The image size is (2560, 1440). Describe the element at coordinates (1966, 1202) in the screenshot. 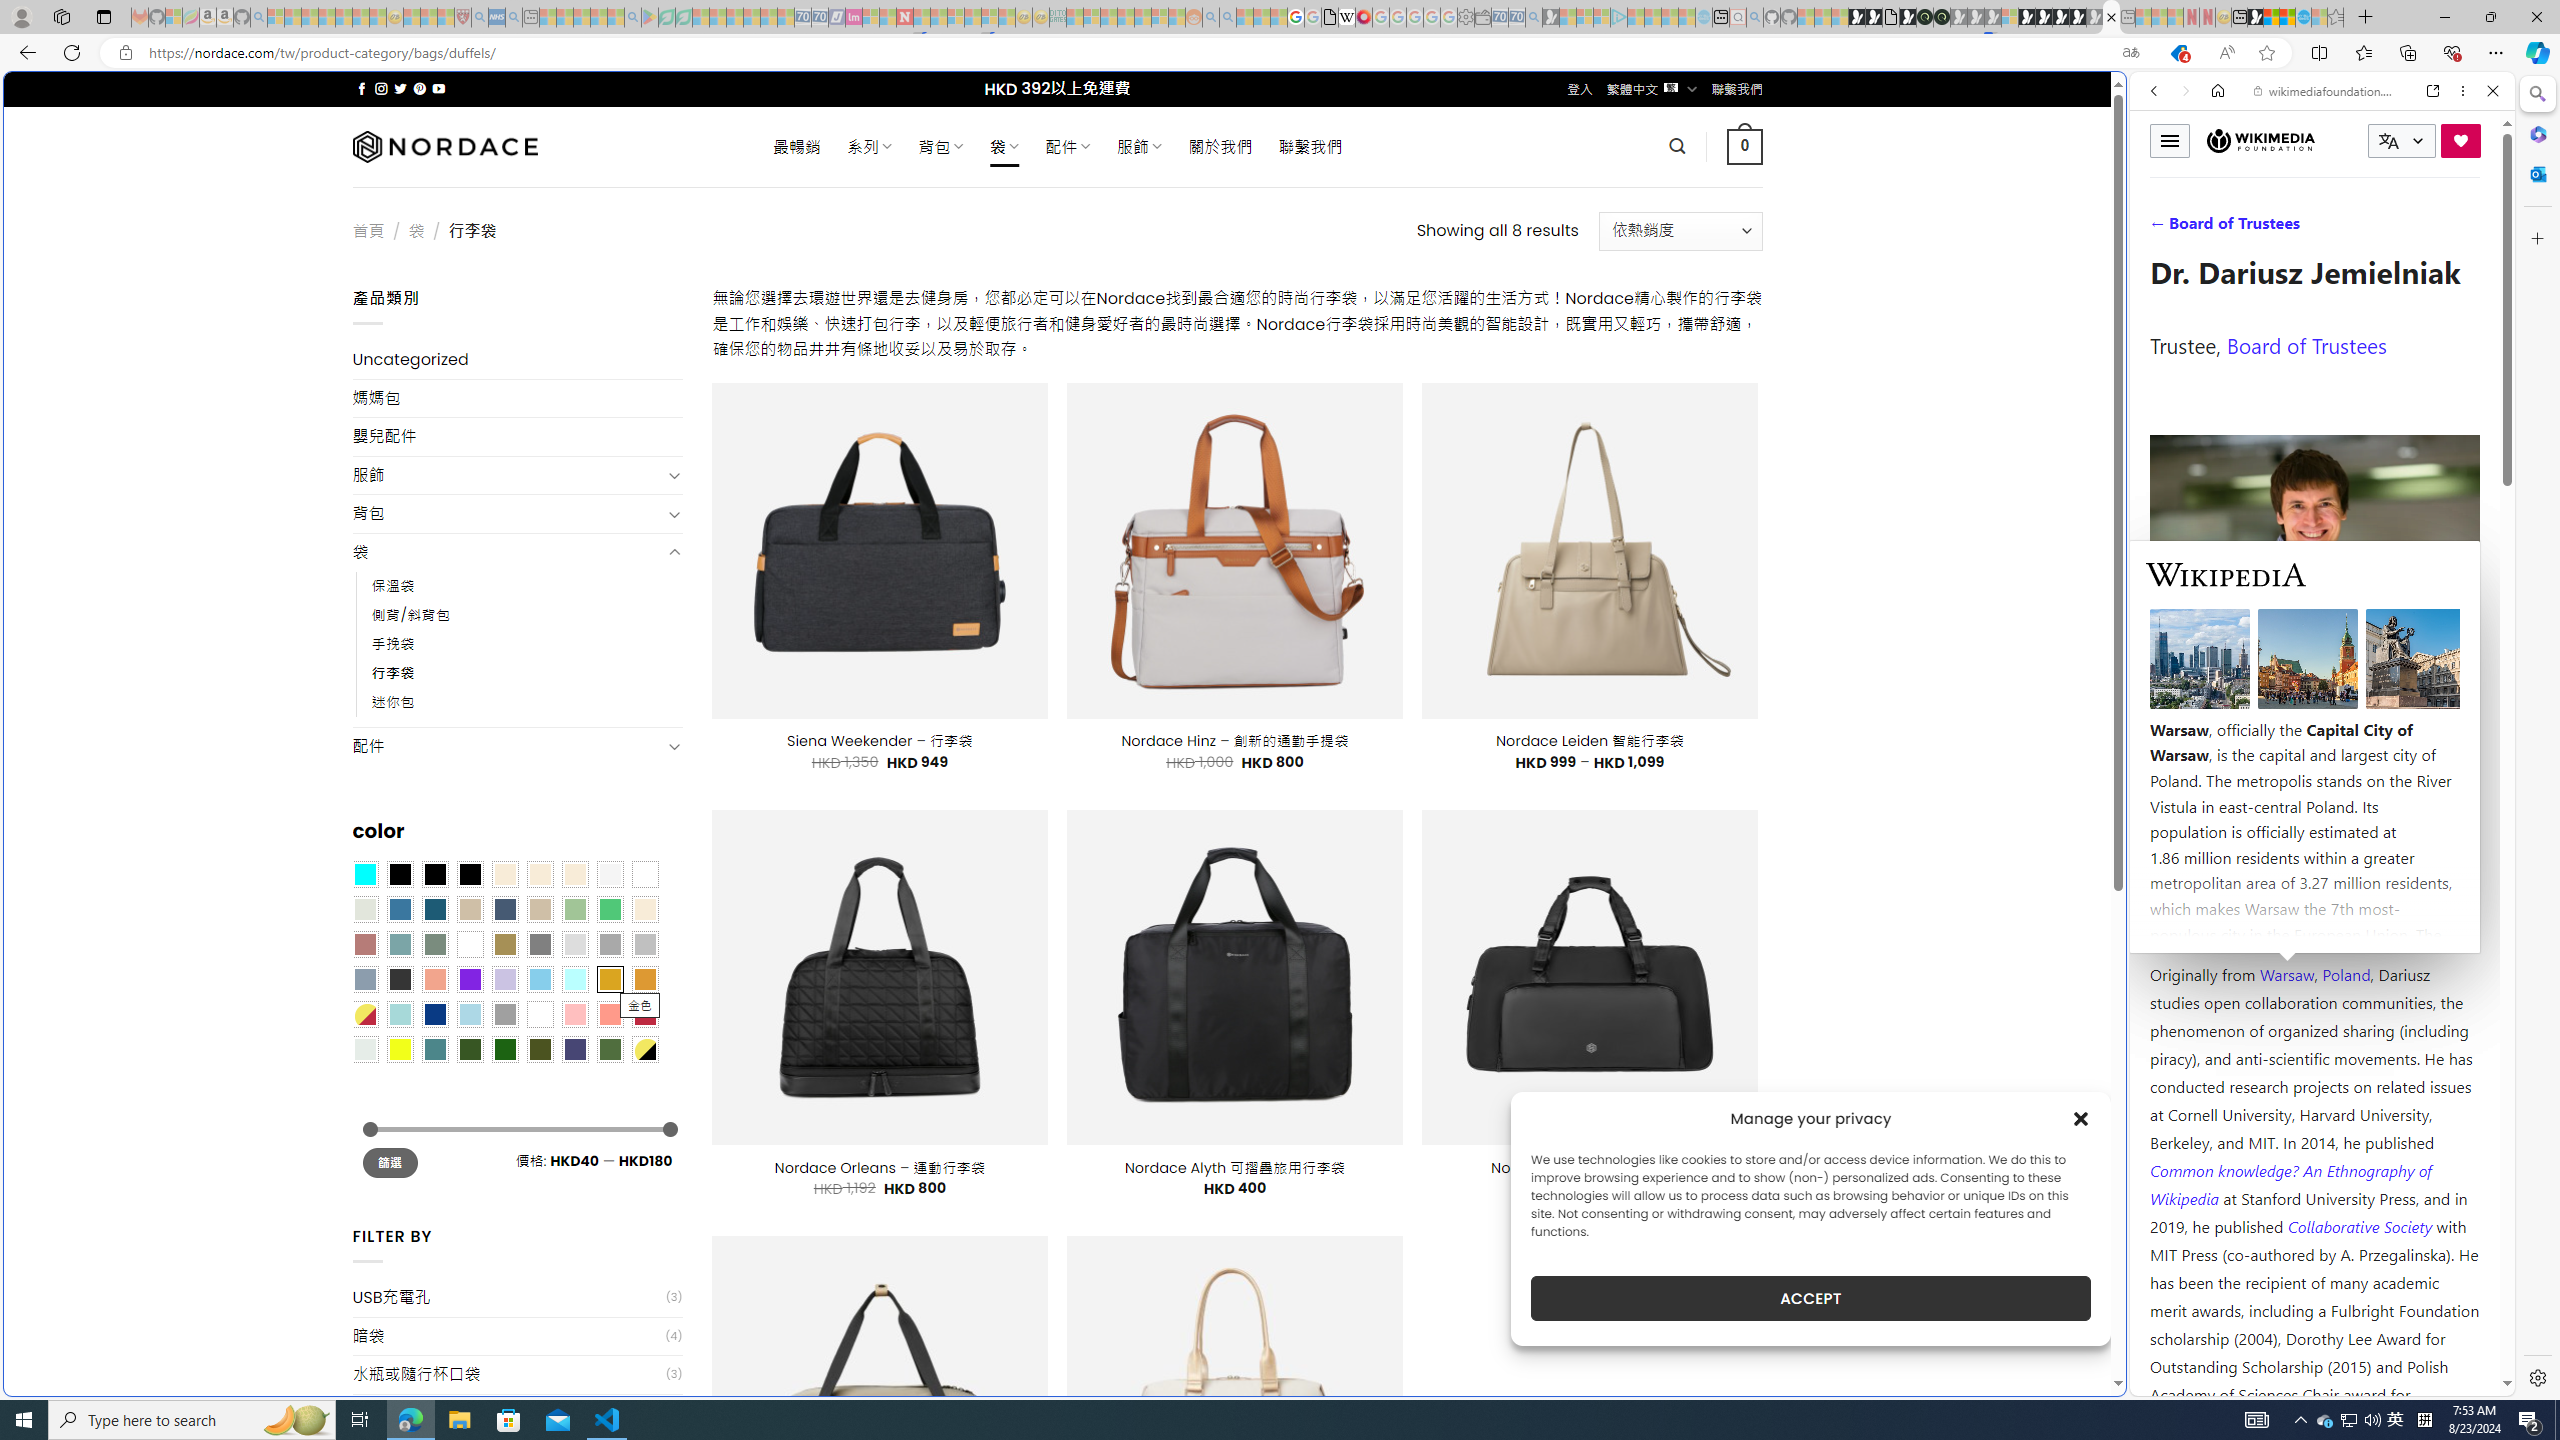

I see `google_privacy_policy_zh-CN.pdf` at that location.